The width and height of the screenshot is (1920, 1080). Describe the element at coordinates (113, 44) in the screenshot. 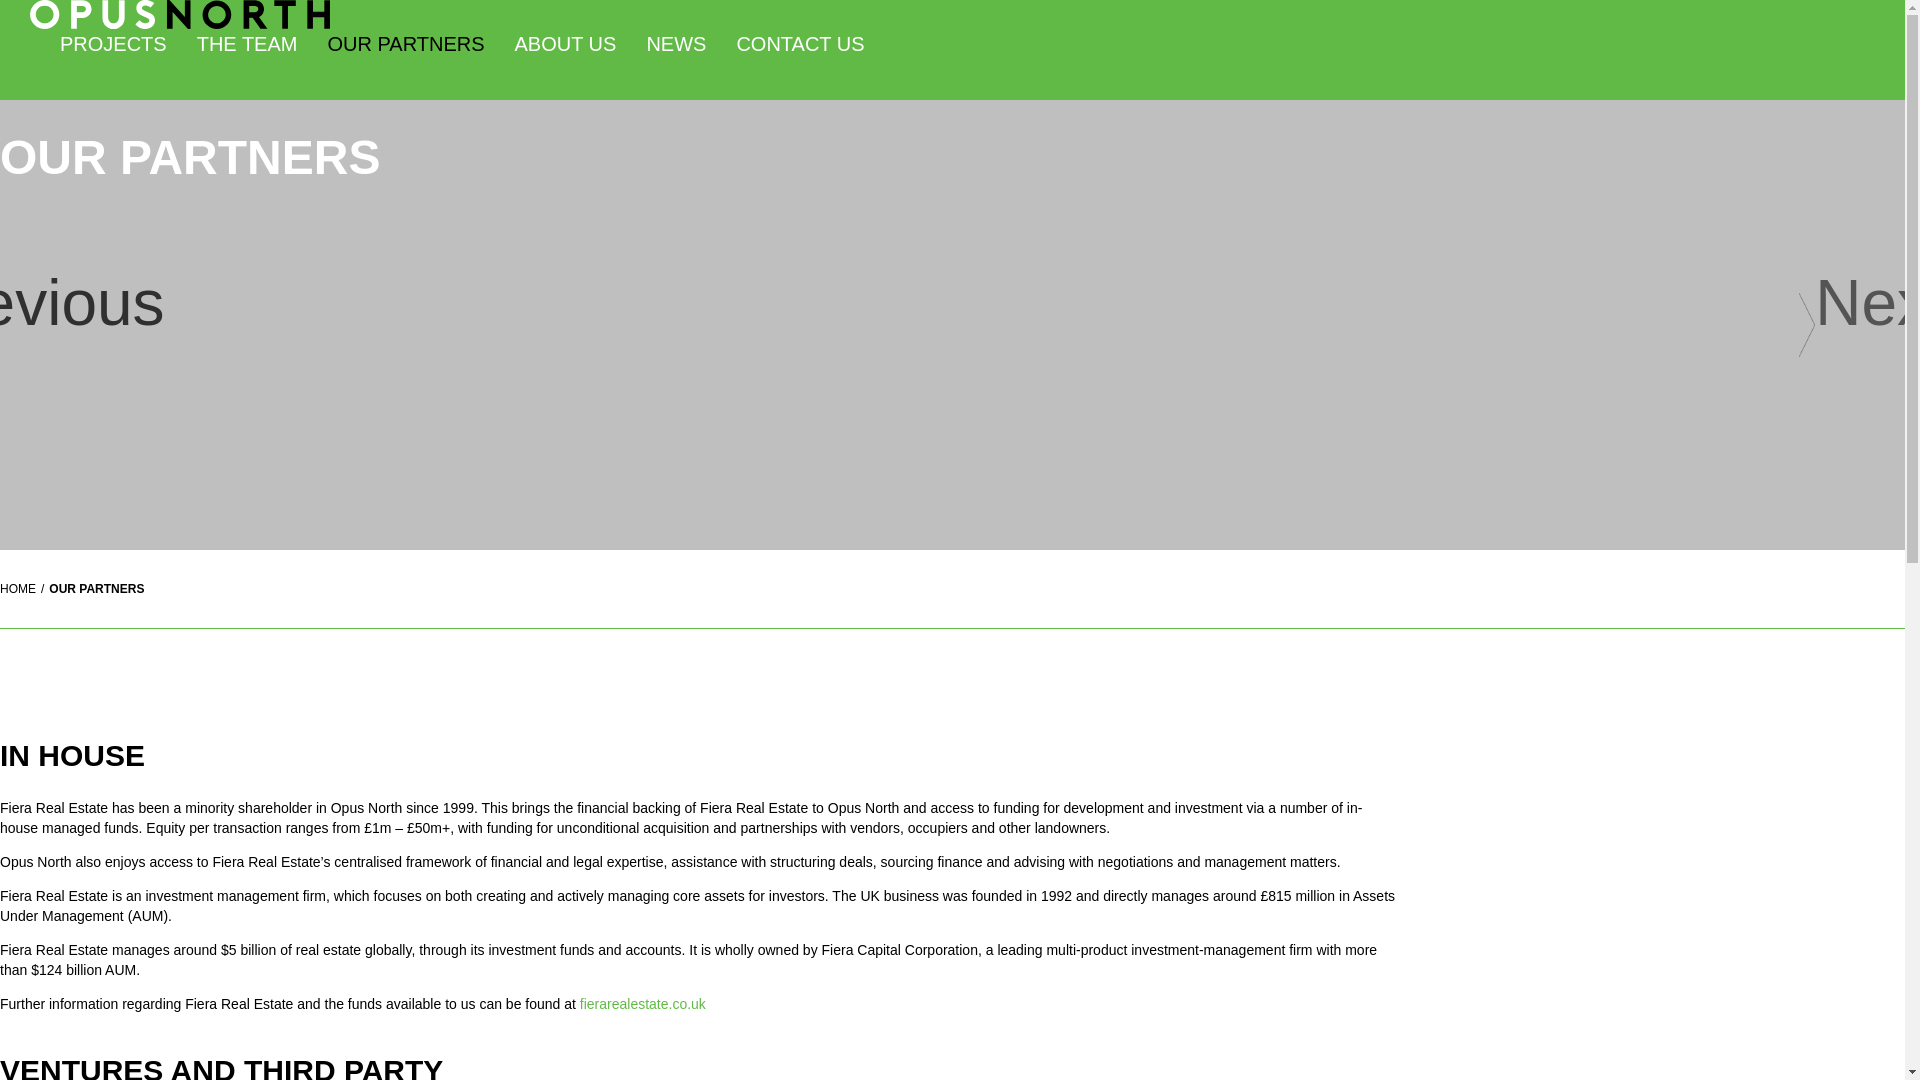

I see `PROJECTS` at that location.